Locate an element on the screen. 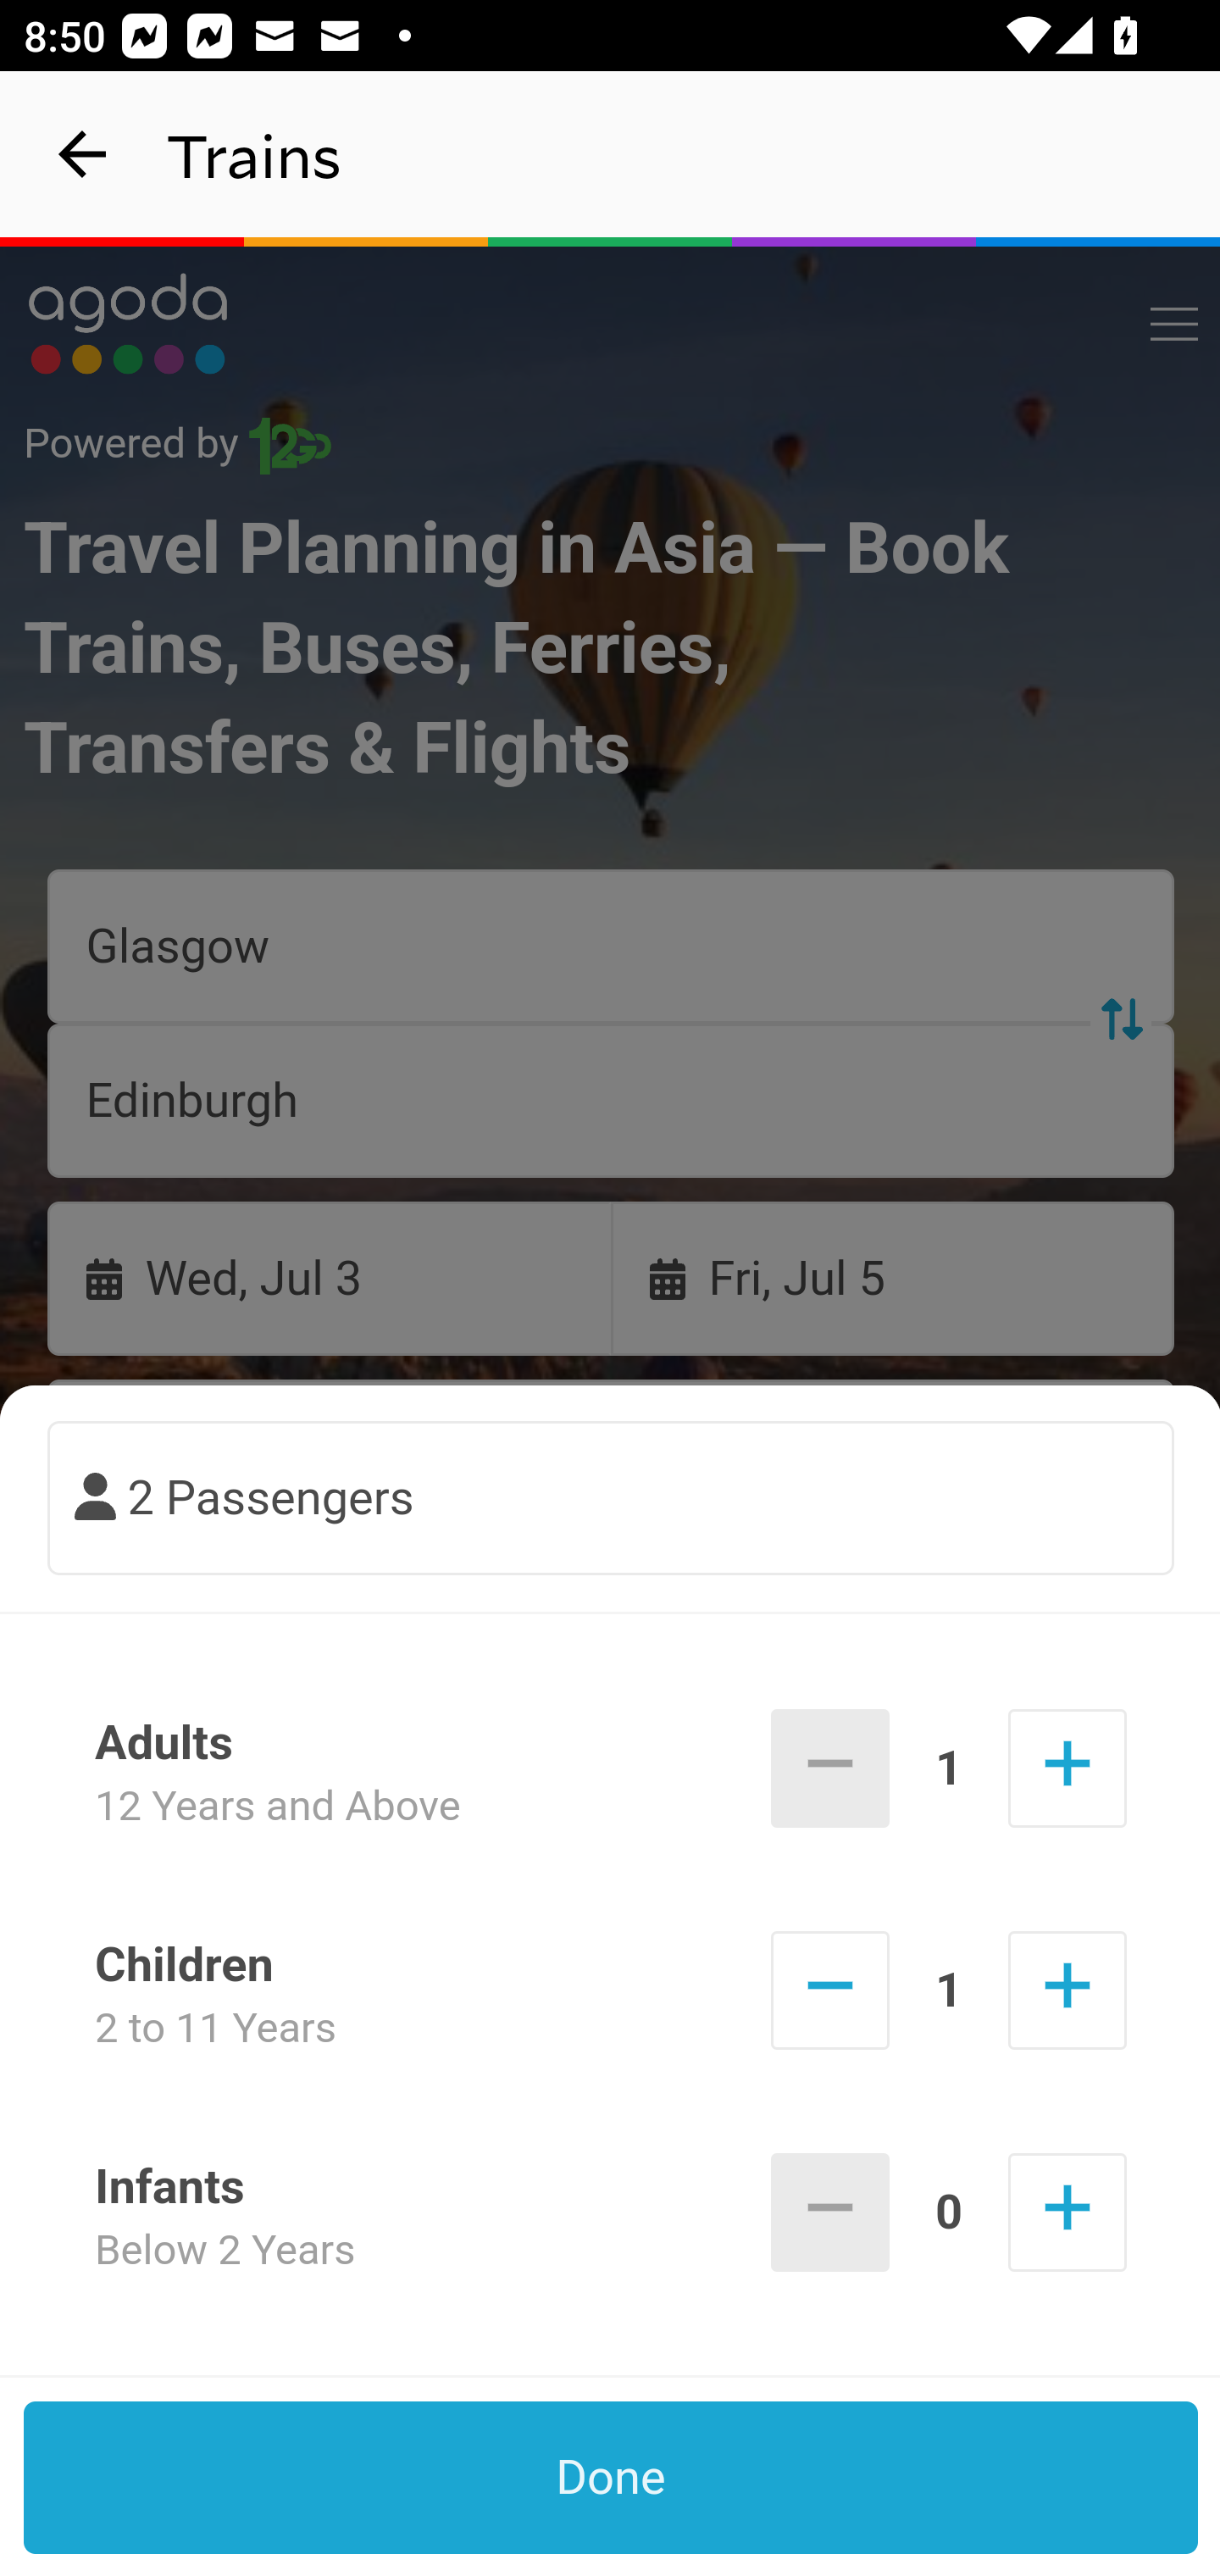  Done is located at coordinates (612, 2478).